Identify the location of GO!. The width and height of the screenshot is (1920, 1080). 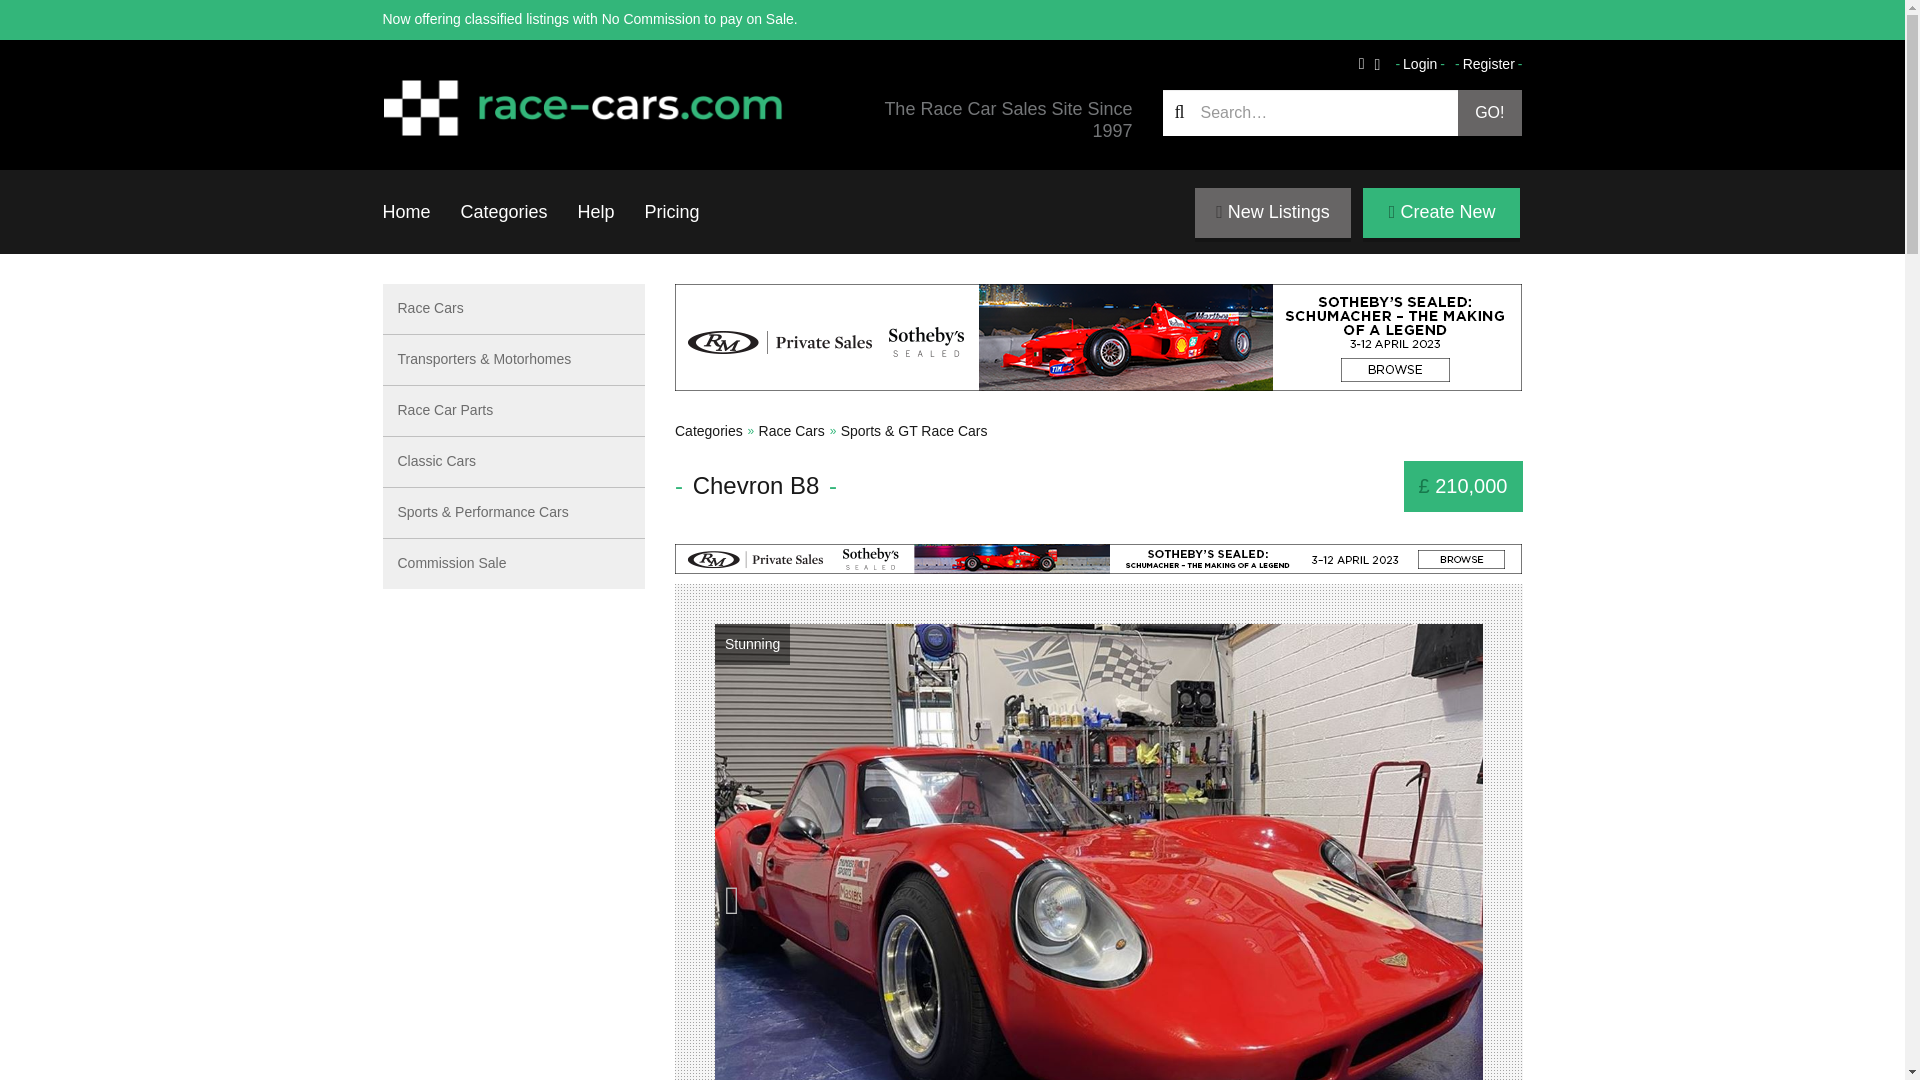
(1490, 112).